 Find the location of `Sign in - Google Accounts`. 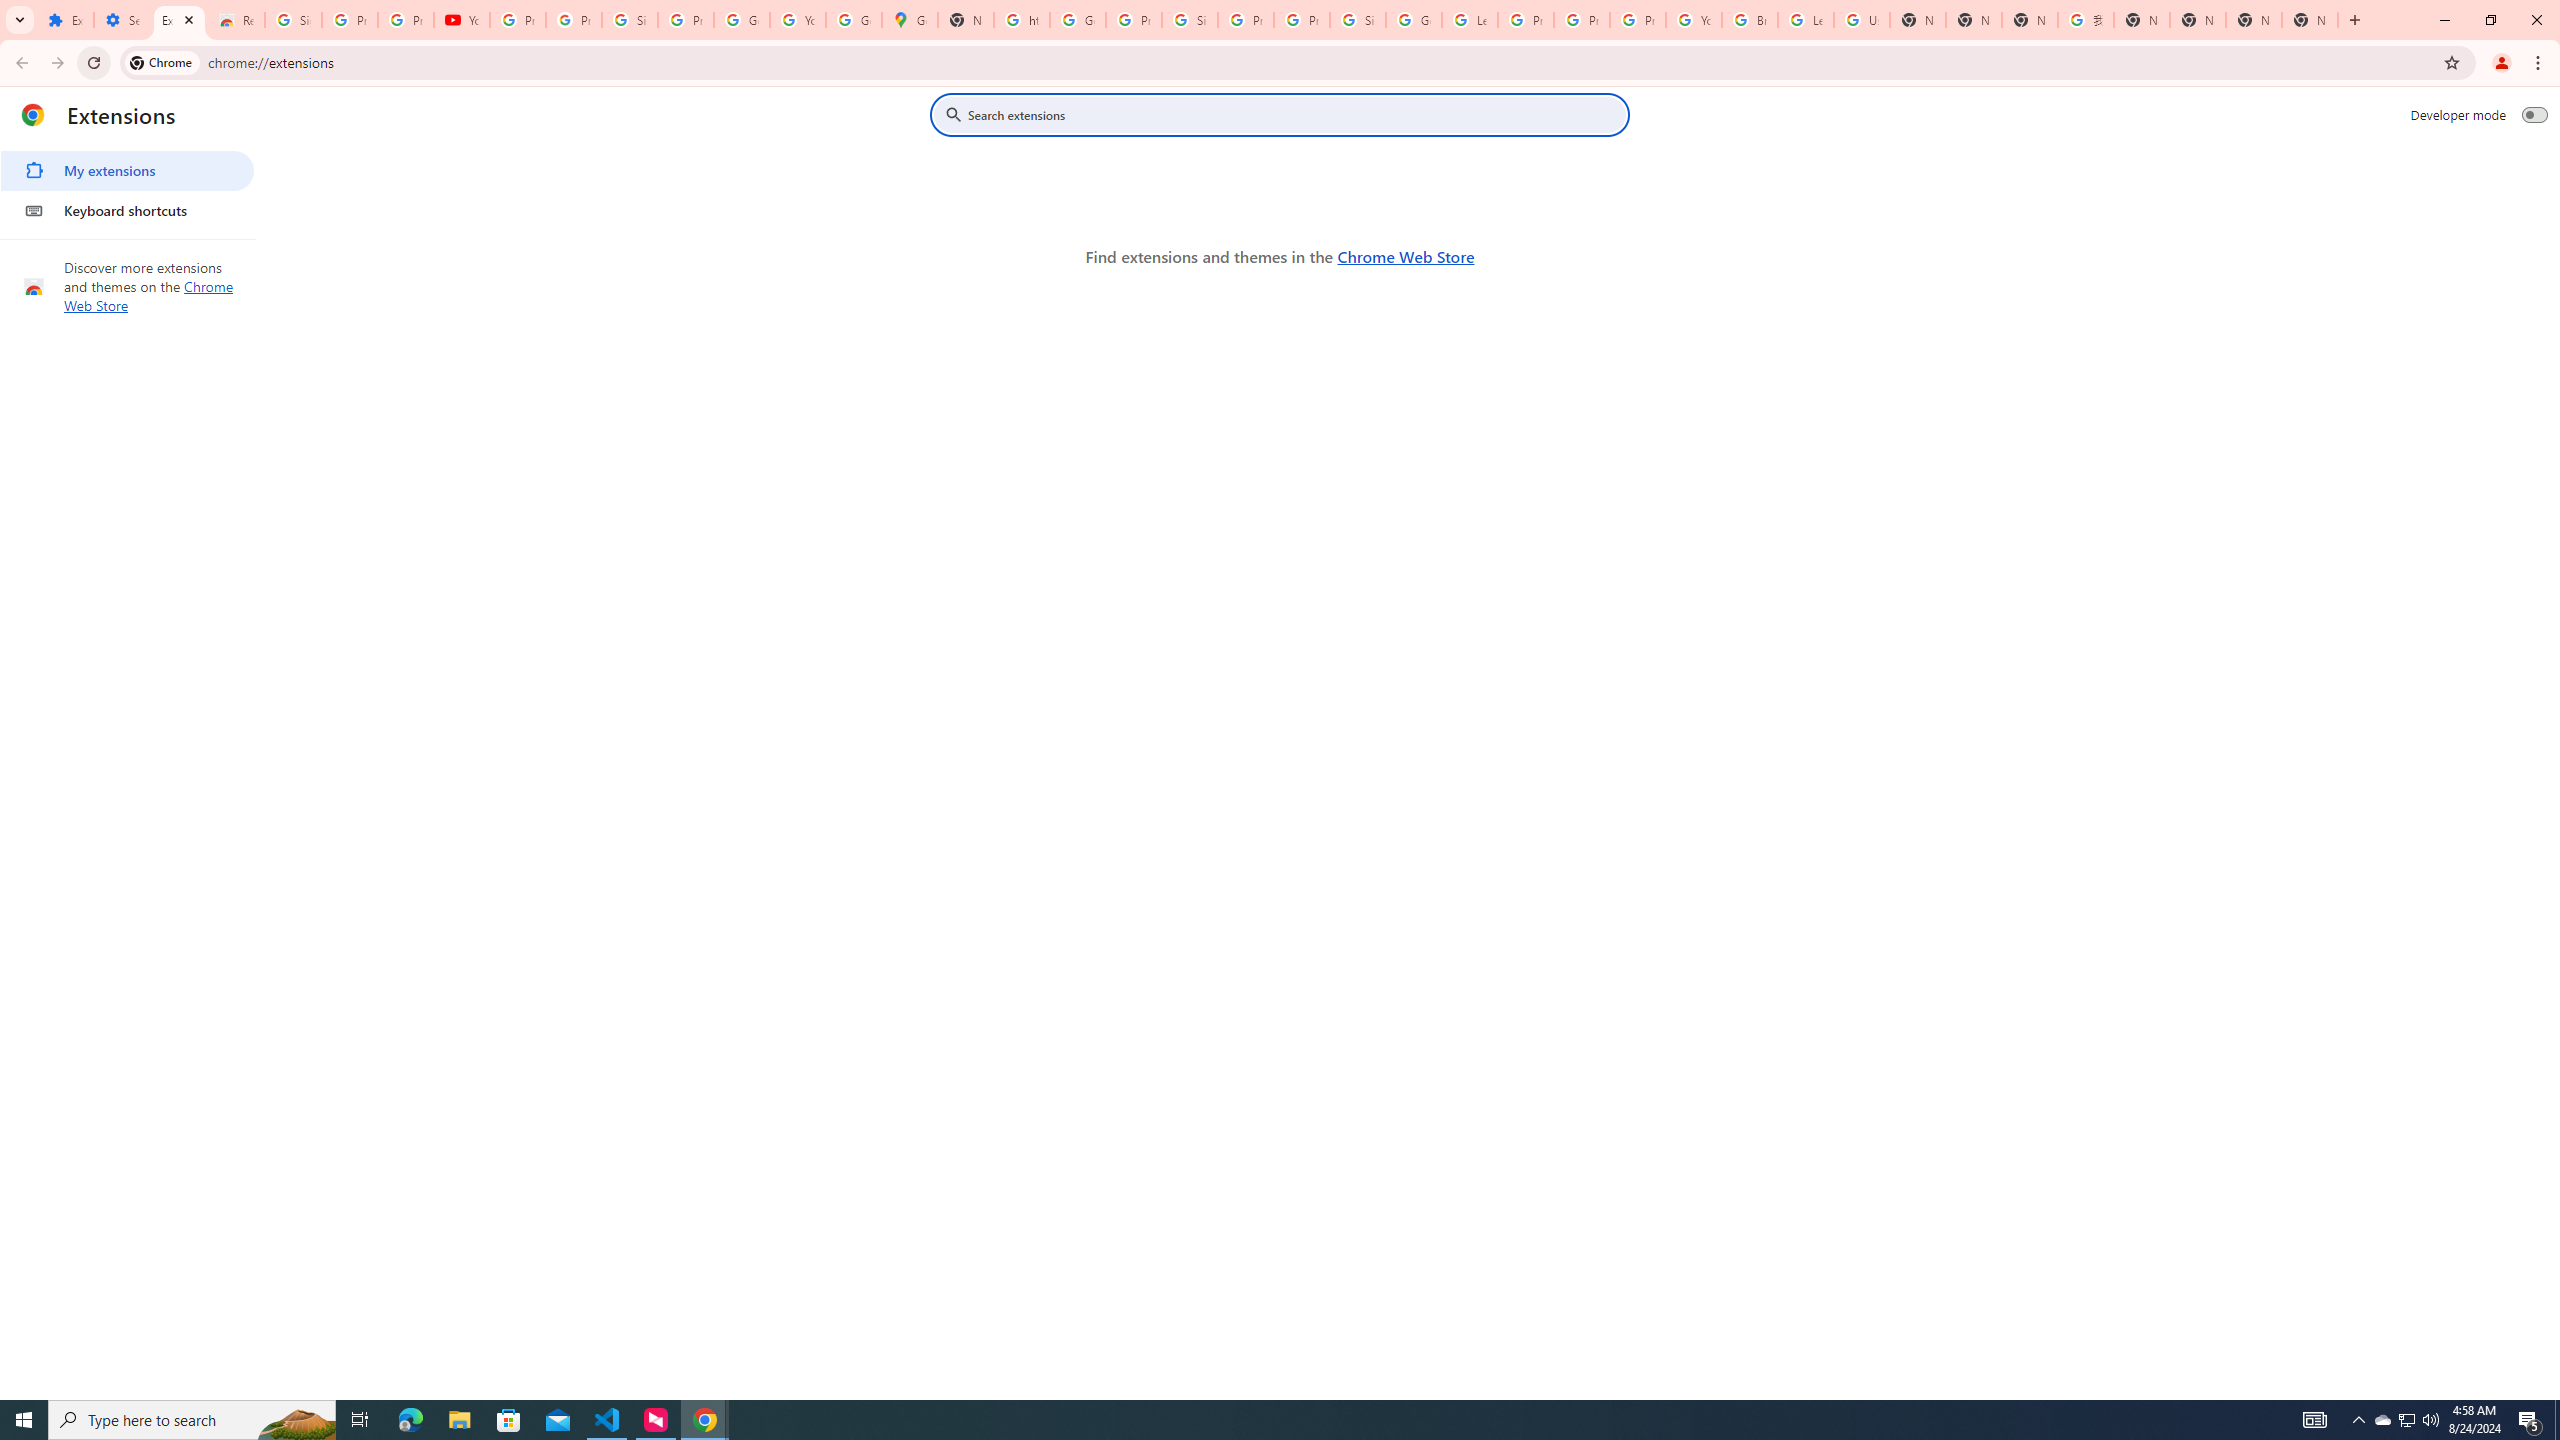

Sign in - Google Accounts is located at coordinates (630, 20).